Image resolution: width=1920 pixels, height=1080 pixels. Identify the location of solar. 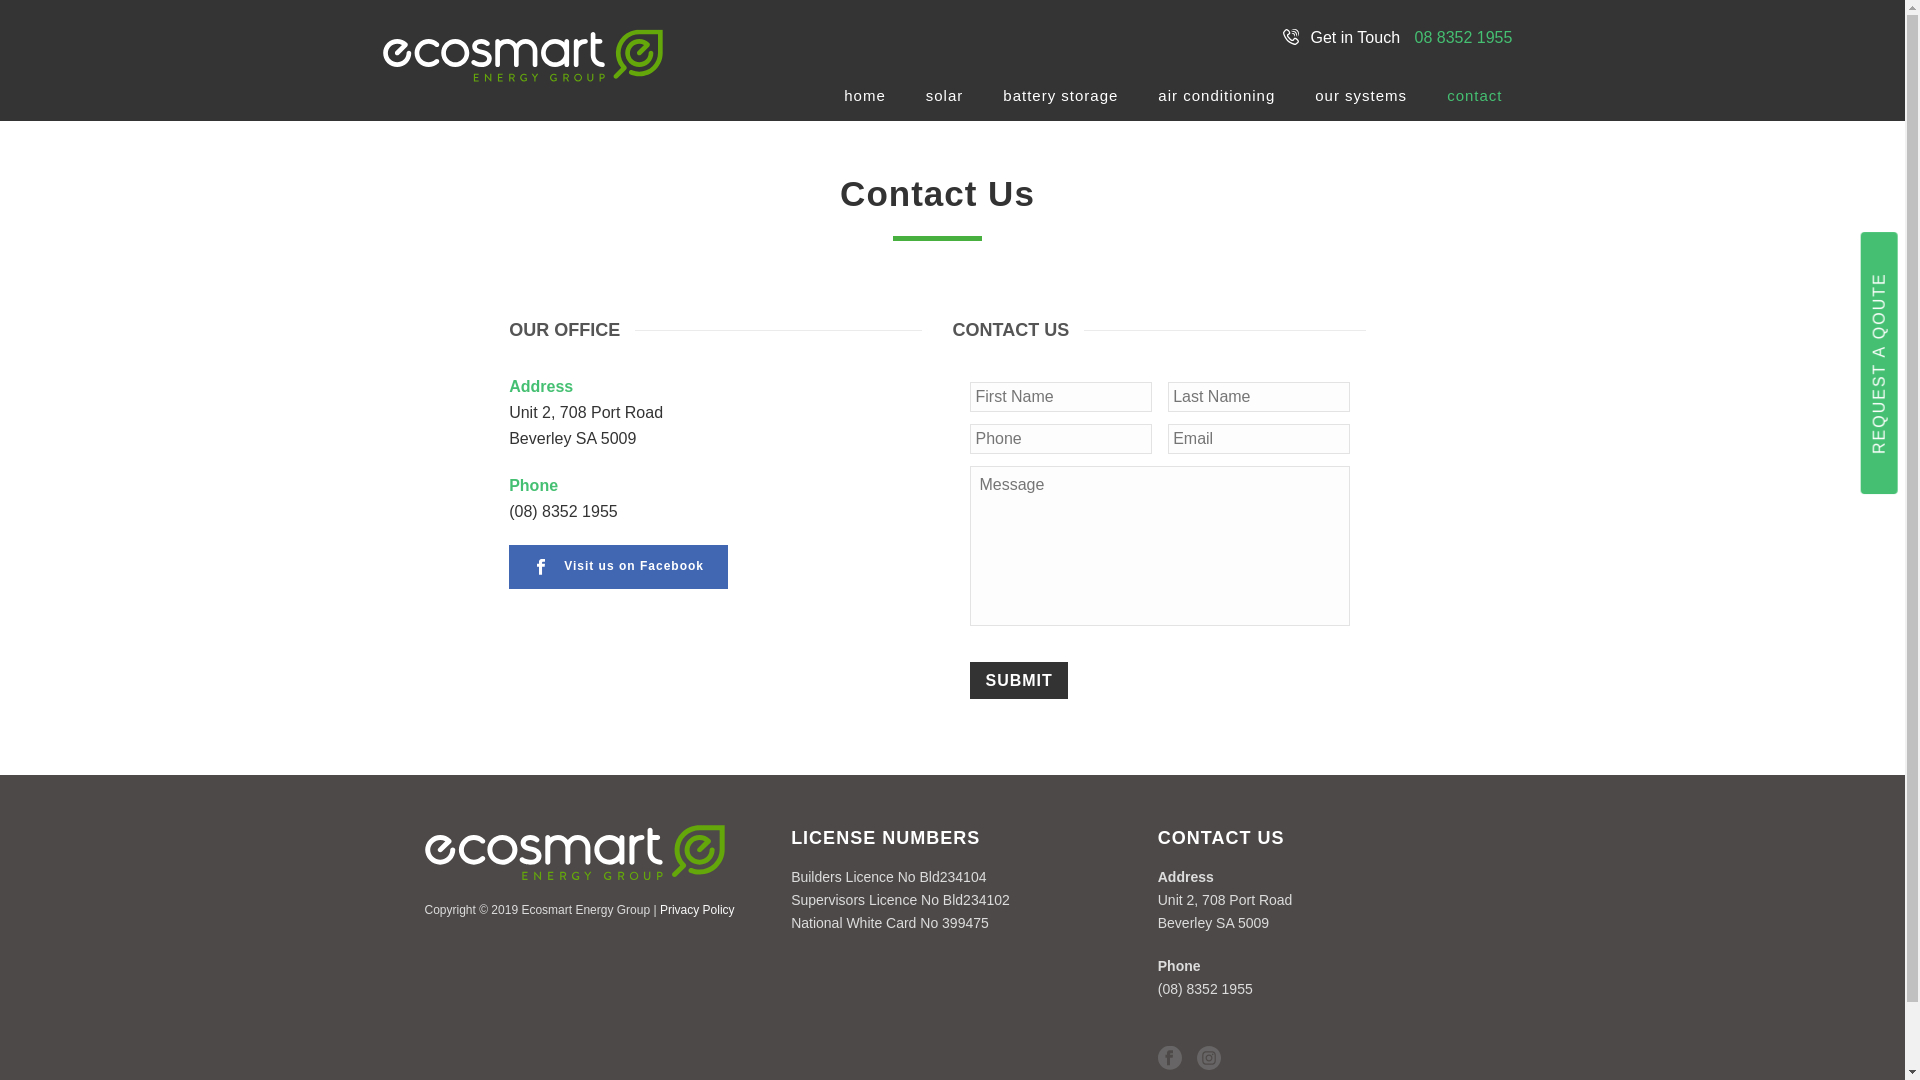
(944, 96).